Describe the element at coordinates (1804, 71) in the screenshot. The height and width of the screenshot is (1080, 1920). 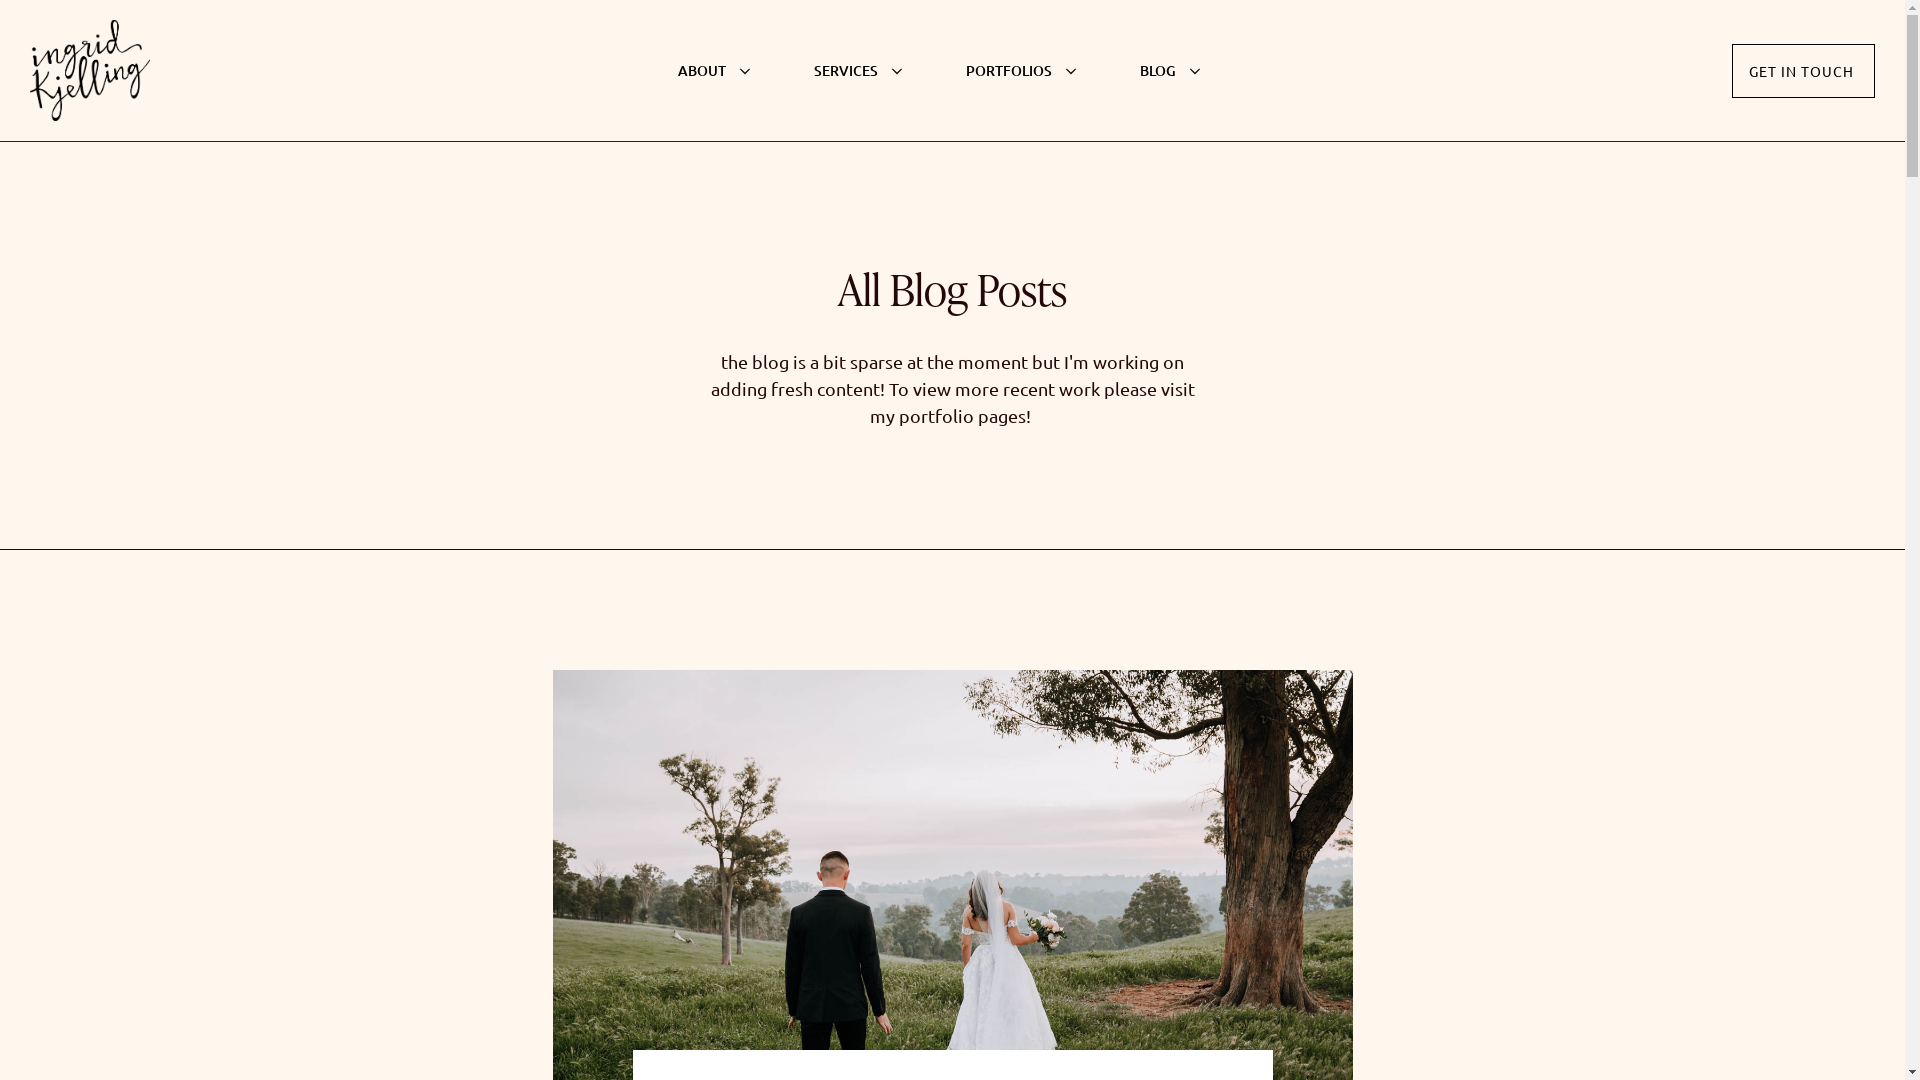
I see `GET IN TOUCH ` at that location.